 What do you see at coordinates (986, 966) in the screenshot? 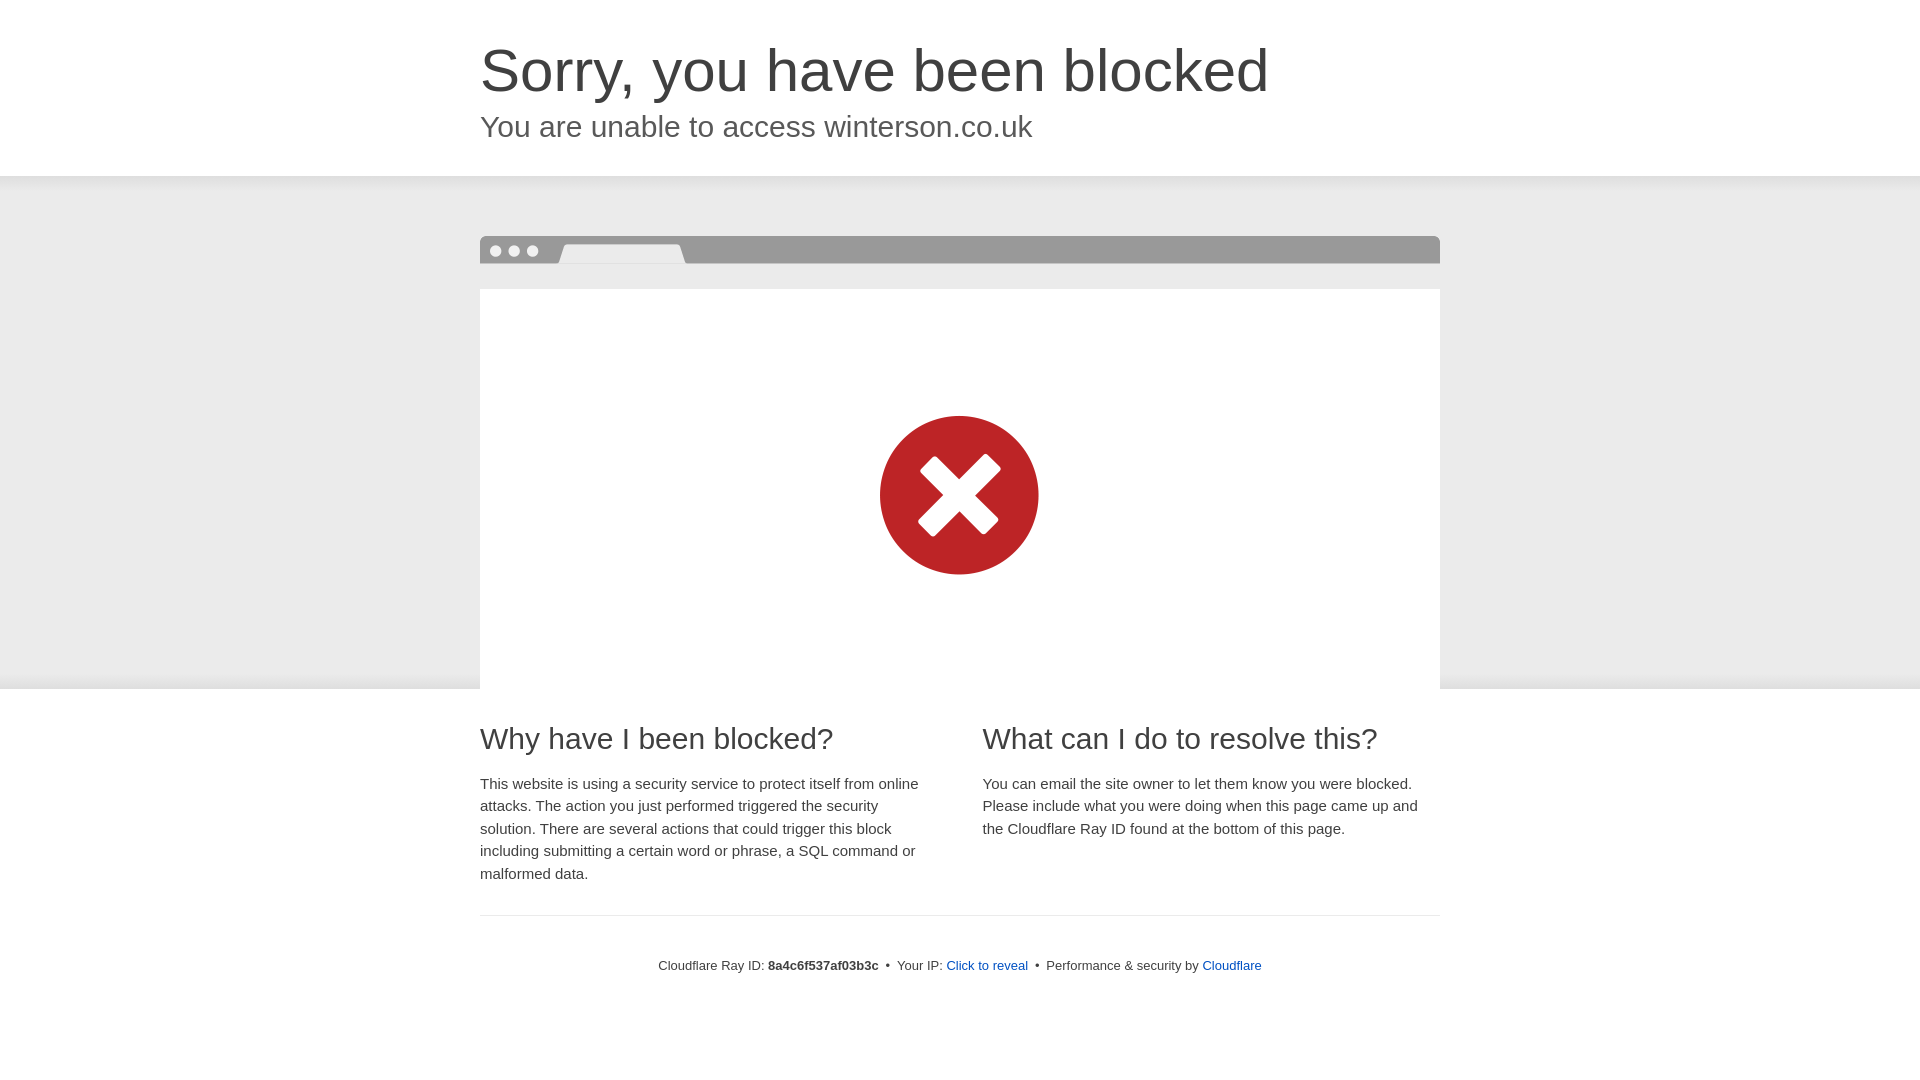
I see `Click to reveal` at bounding box center [986, 966].